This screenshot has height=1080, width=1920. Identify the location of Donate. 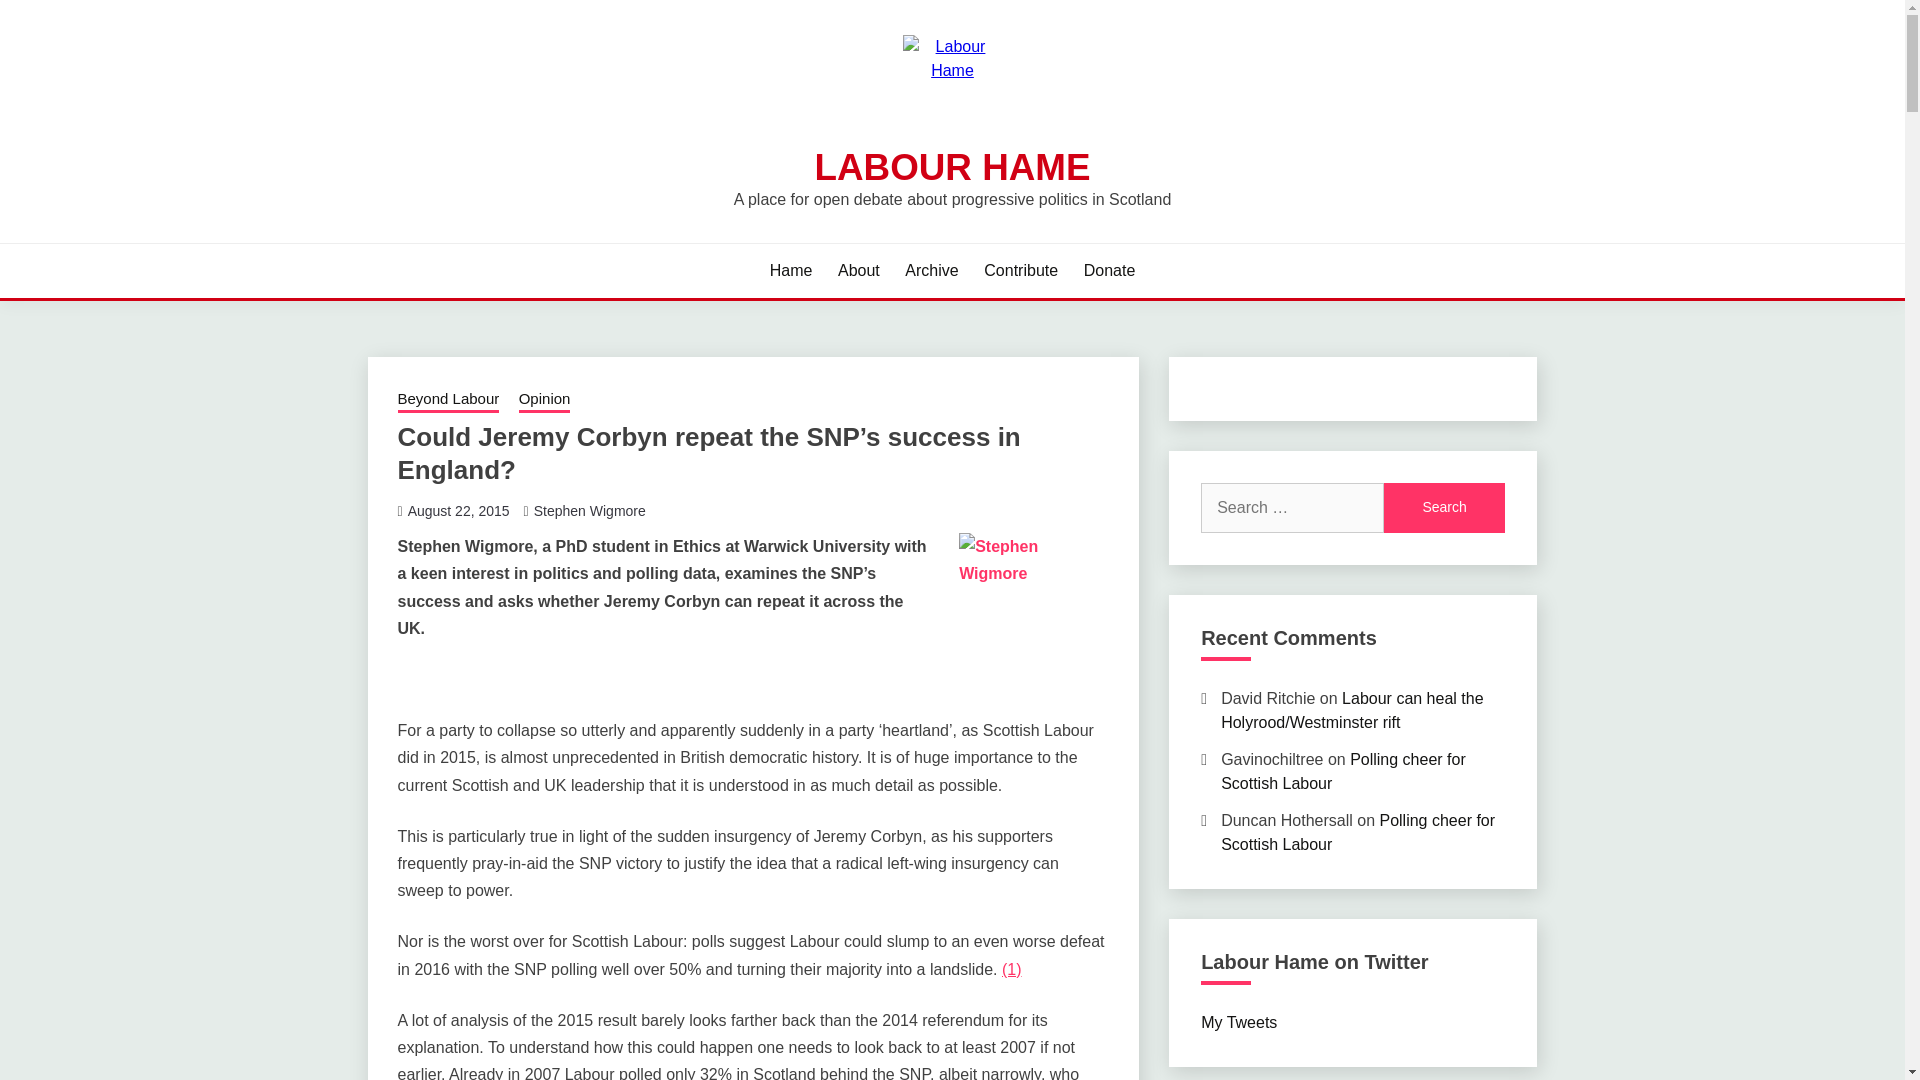
(1110, 270).